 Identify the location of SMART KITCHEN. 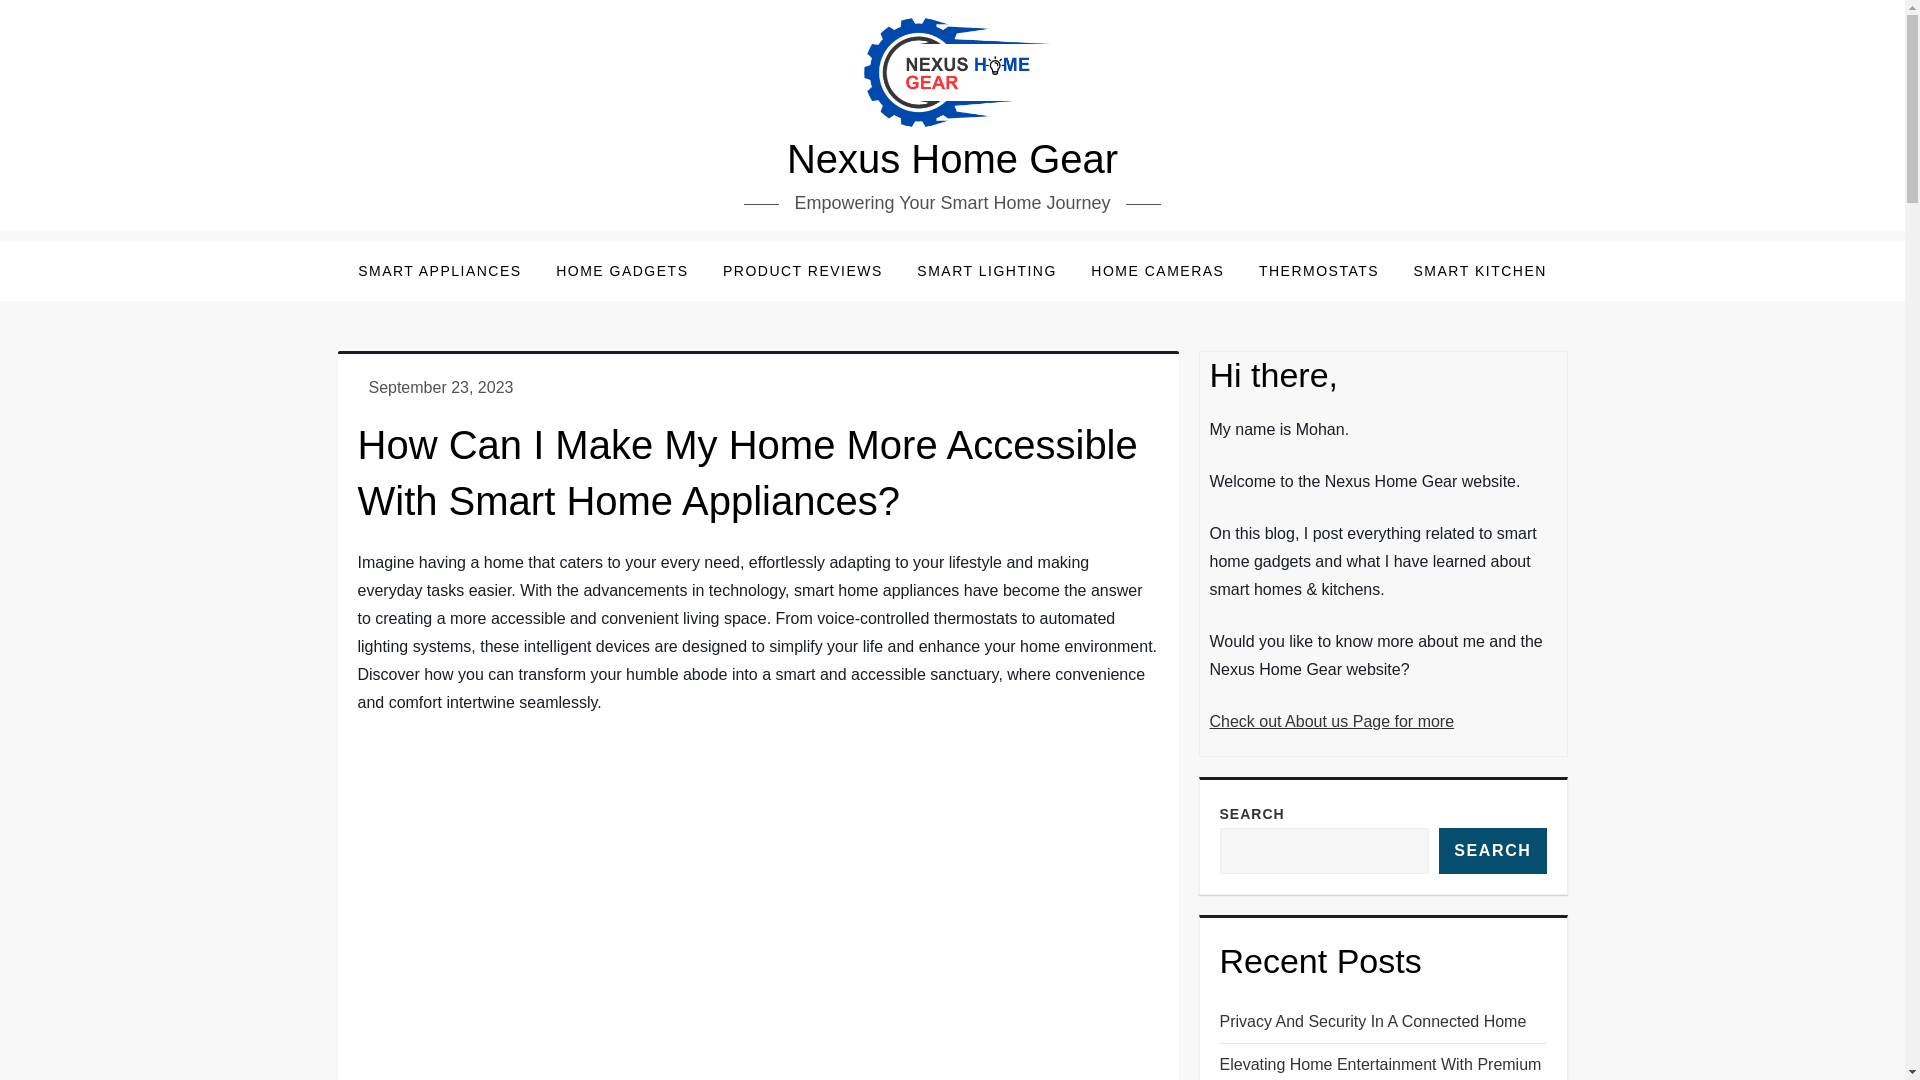
(1480, 270).